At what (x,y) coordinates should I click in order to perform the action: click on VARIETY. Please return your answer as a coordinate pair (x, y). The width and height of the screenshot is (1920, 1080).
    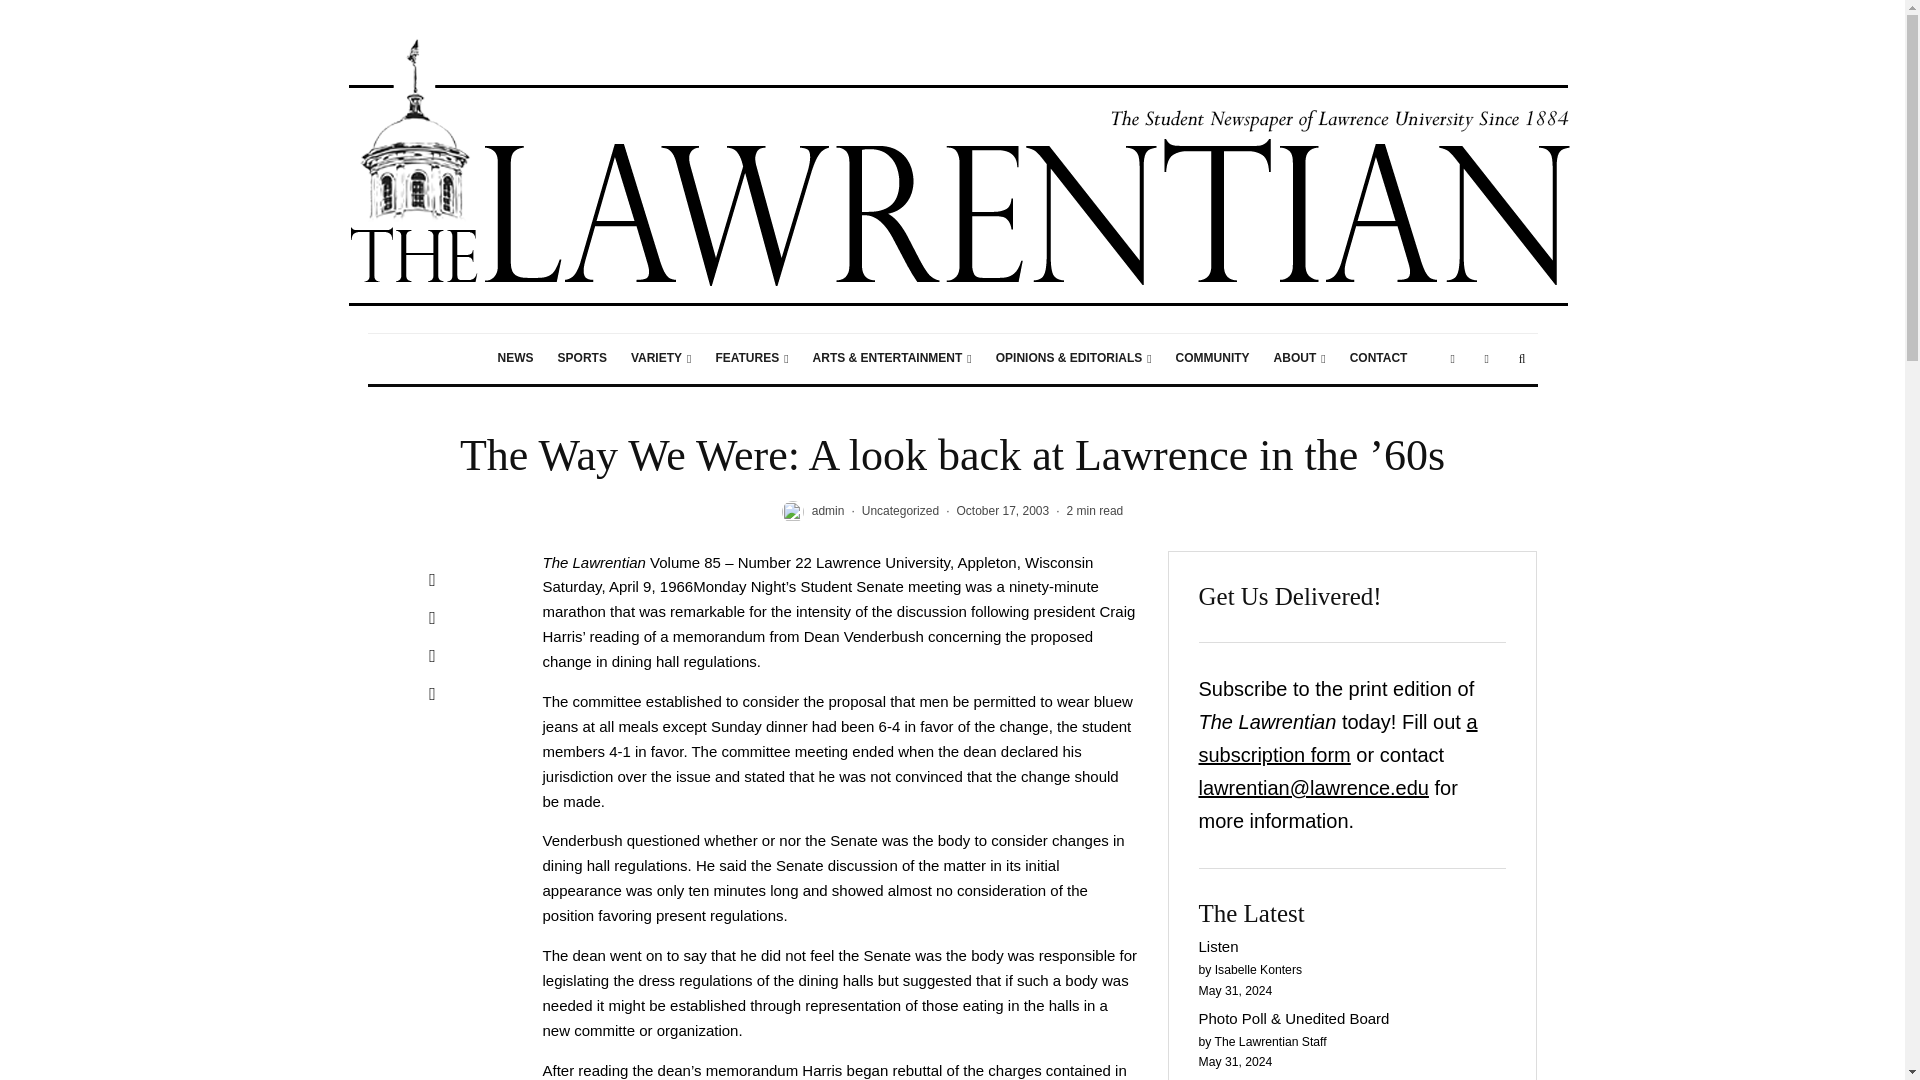
    Looking at the image, I should click on (661, 358).